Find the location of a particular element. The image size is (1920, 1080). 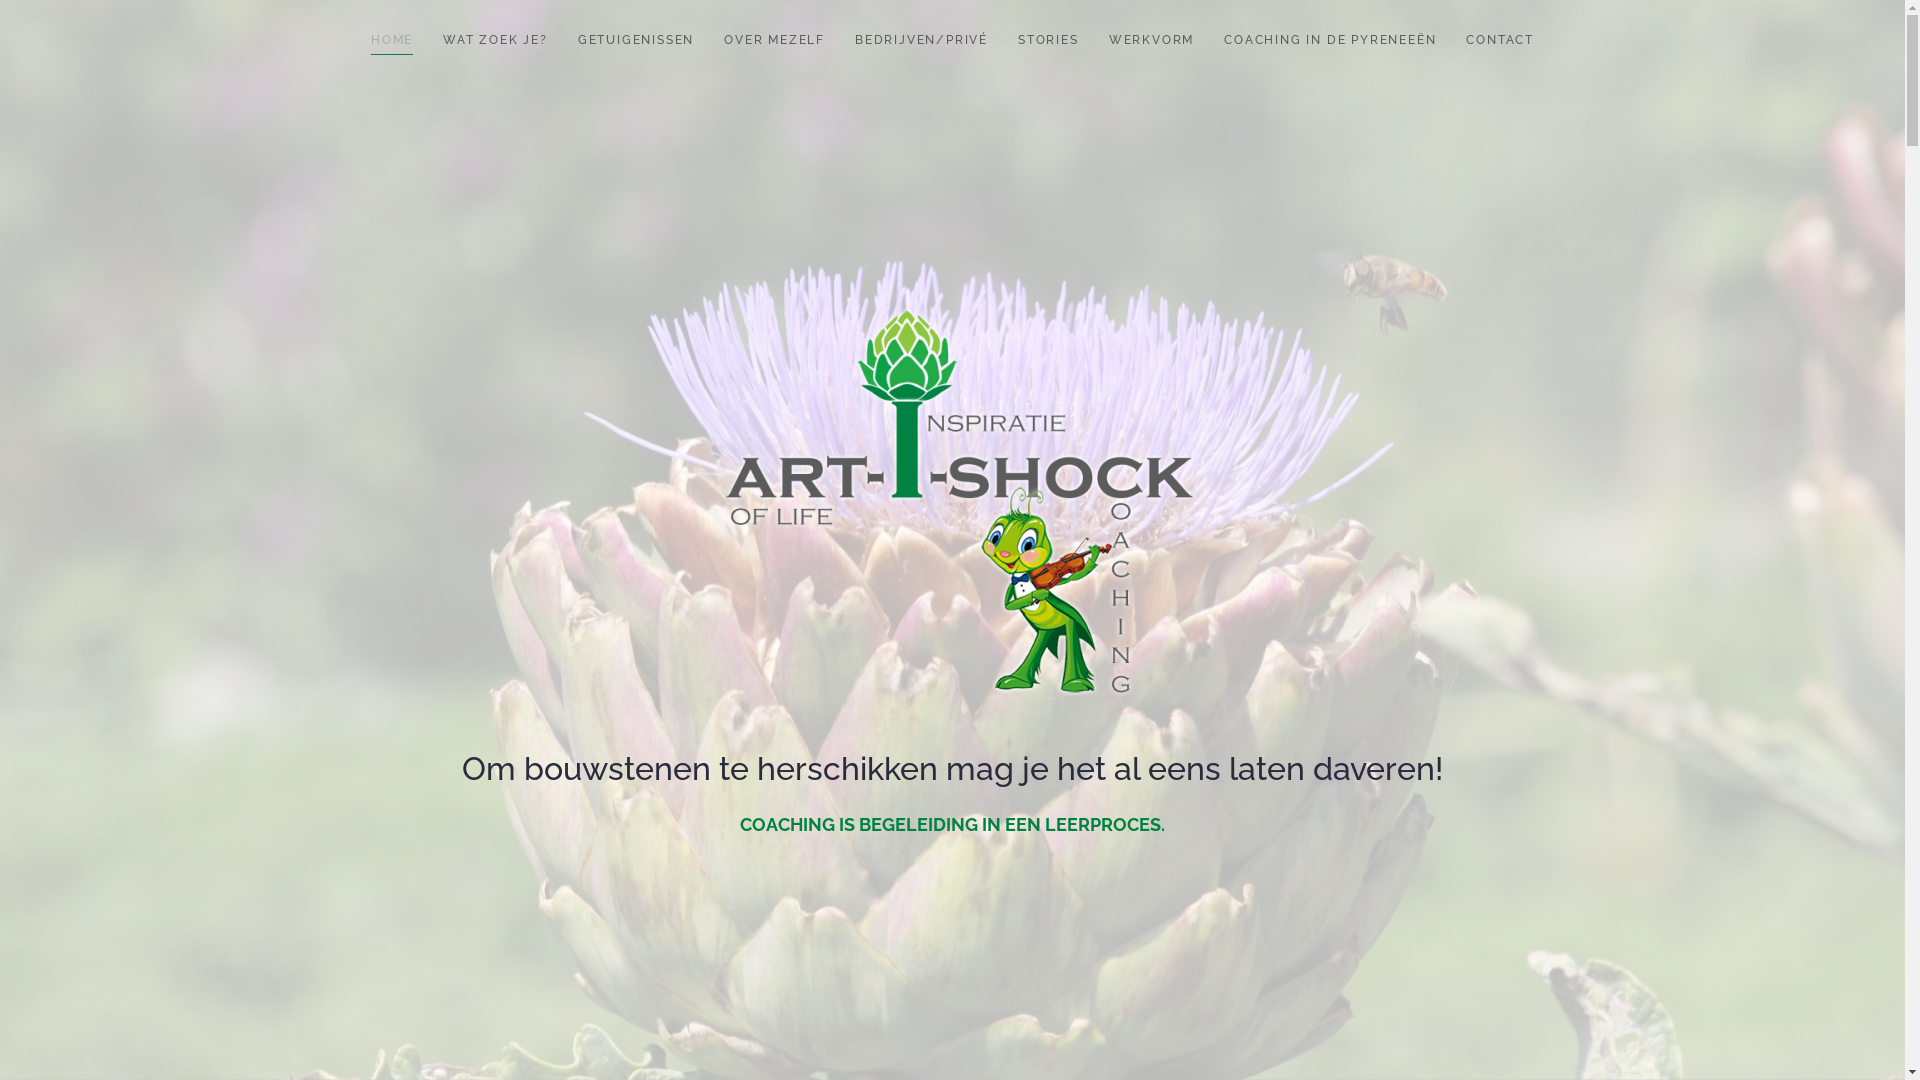

GETUIGENISSEN is located at coordinates (636, 40).